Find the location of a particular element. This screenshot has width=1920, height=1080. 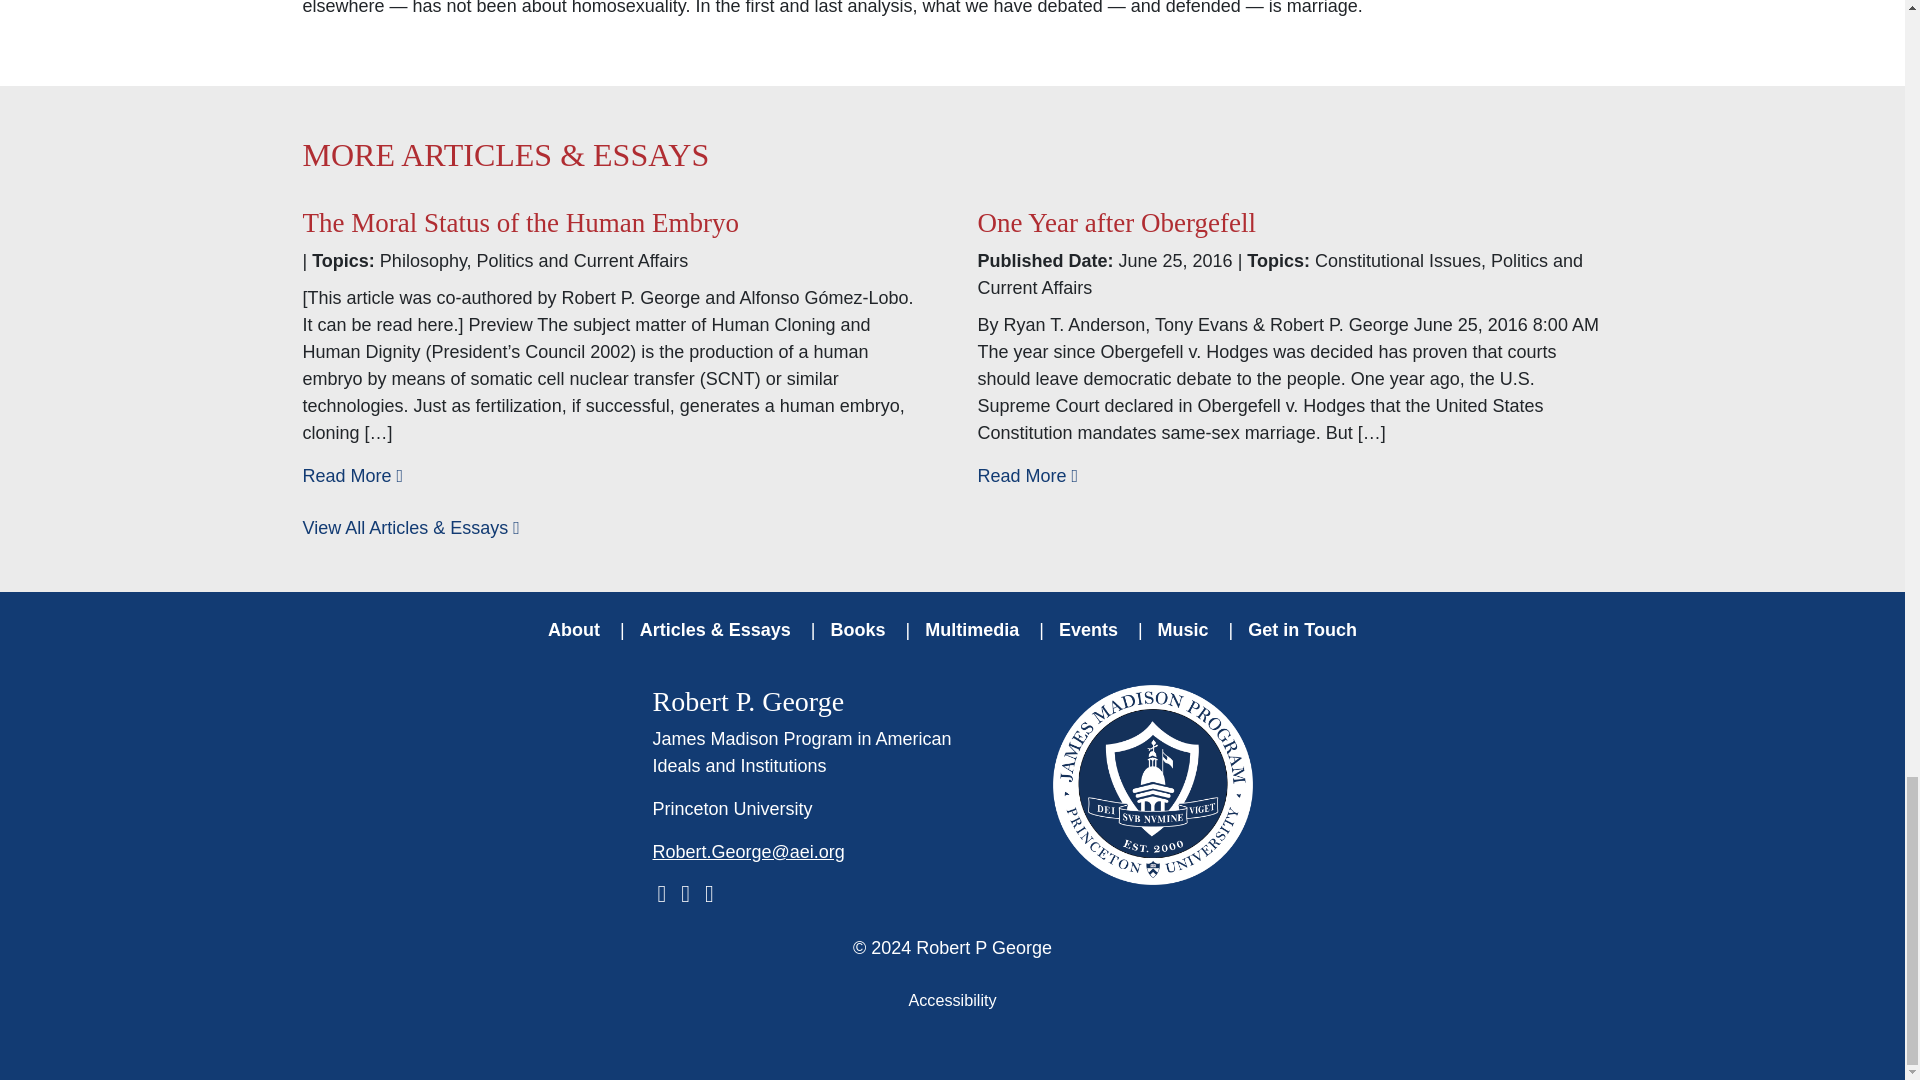

The Moral Status of the Human Embryo is located at coordinates (519, 222).